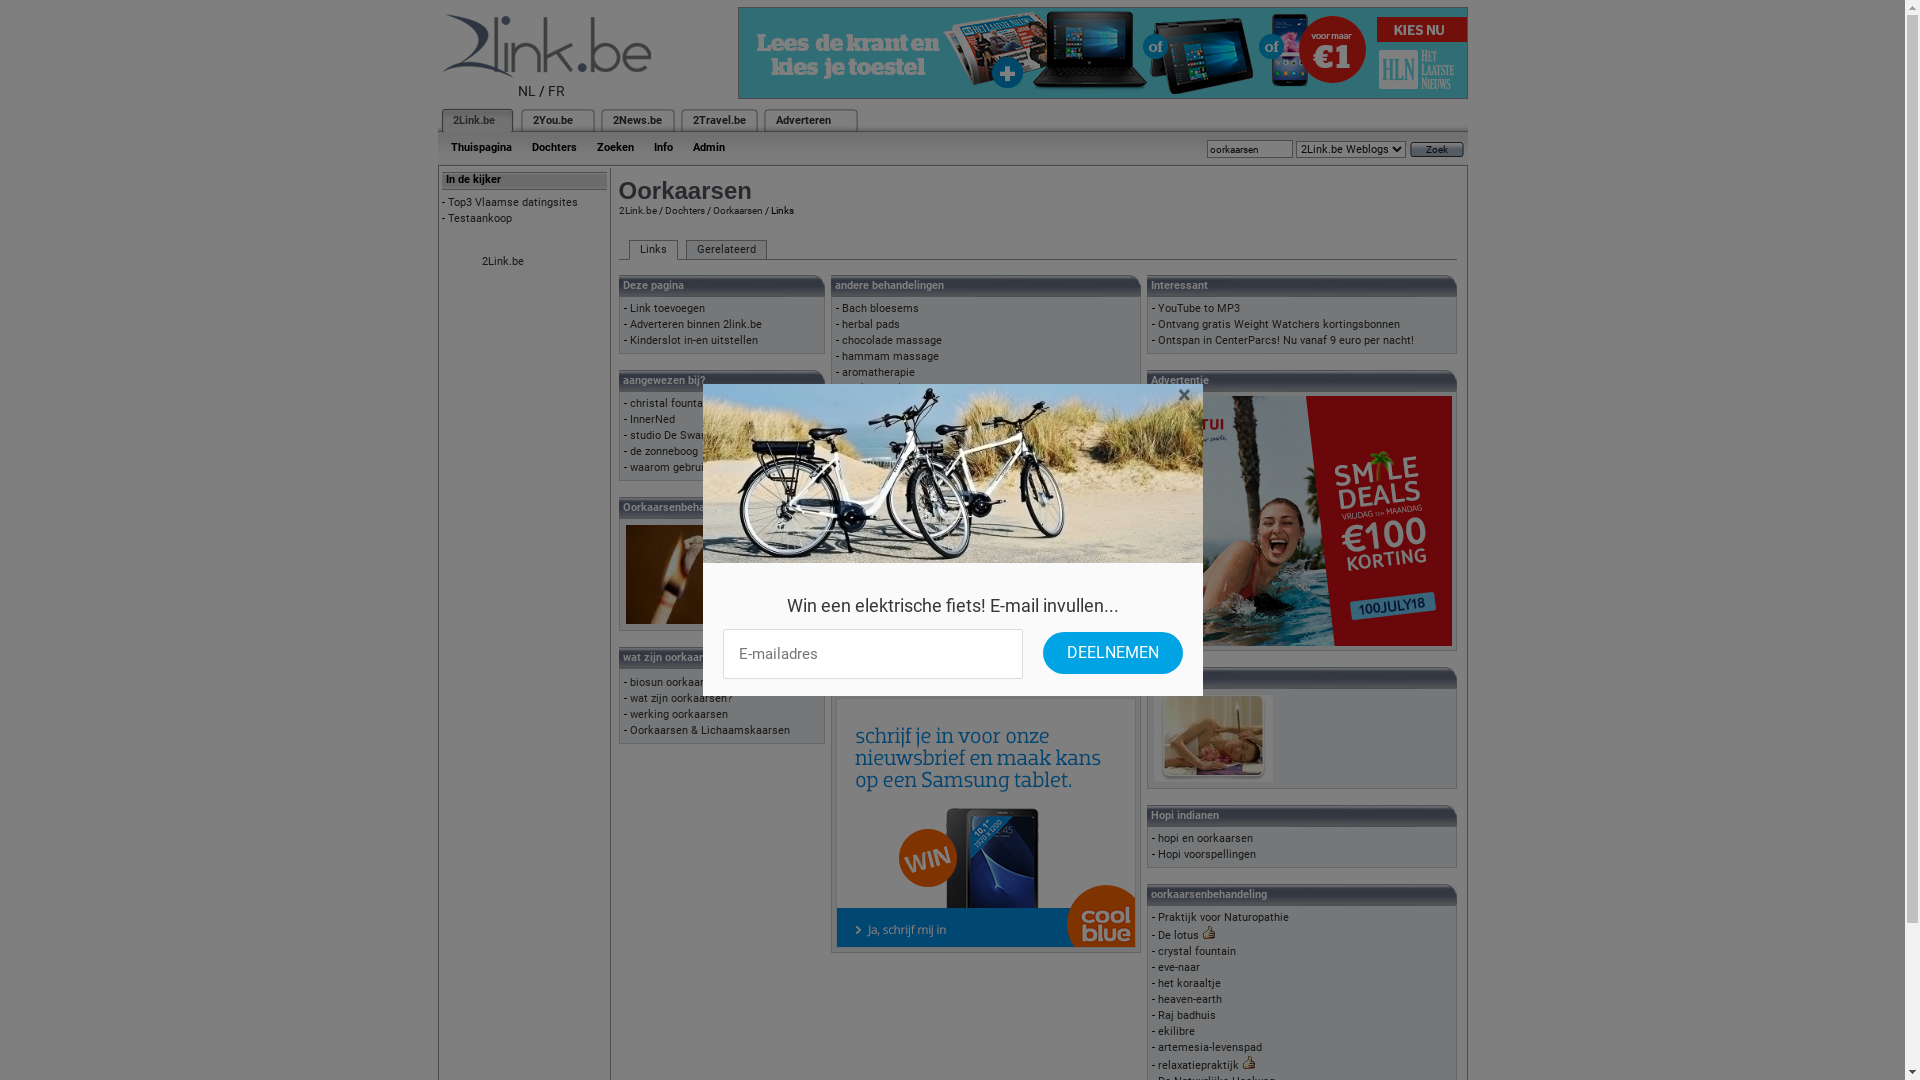 This screenshot has height=1080, width=1920. What do you see at coordinates (668, 436) in the screenshot?
I see `studio De Swan` at bounding box center [668, 436].